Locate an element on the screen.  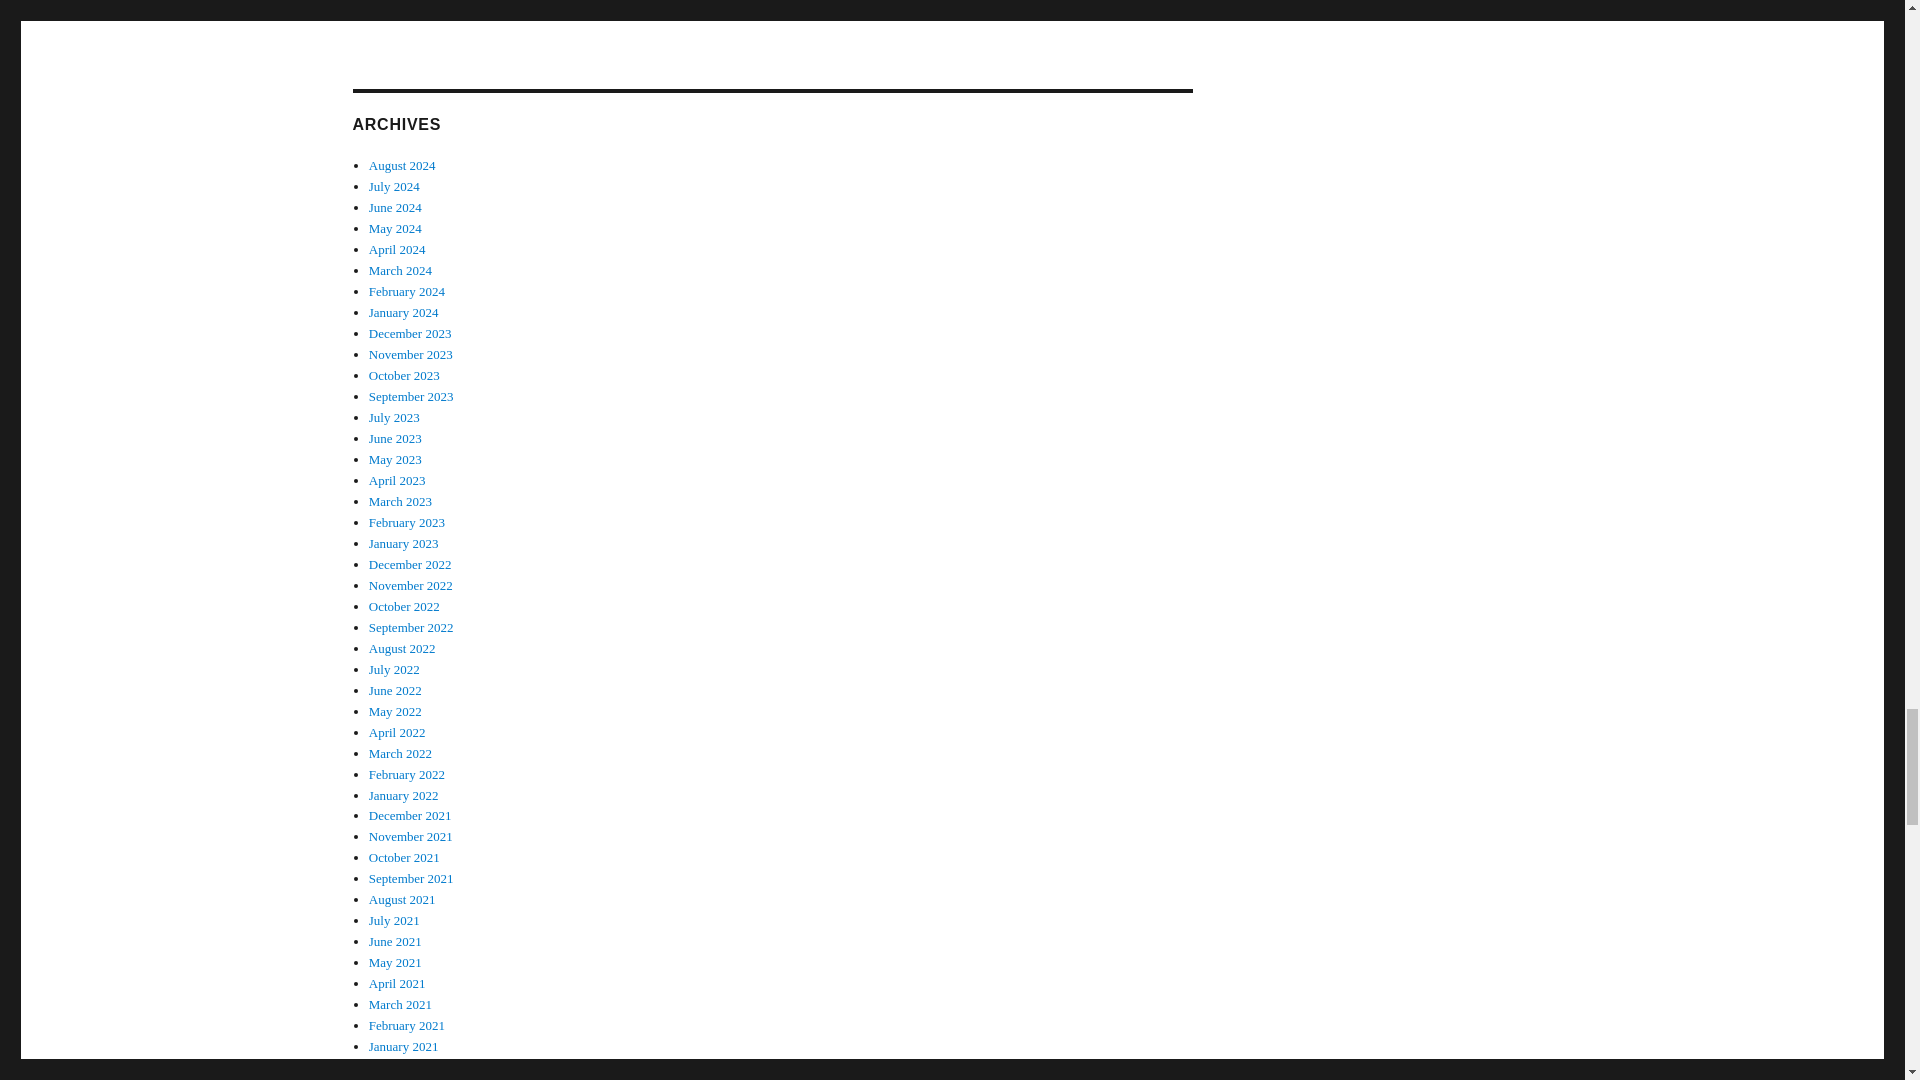
May 2024 is located at coordinates (395, 228).